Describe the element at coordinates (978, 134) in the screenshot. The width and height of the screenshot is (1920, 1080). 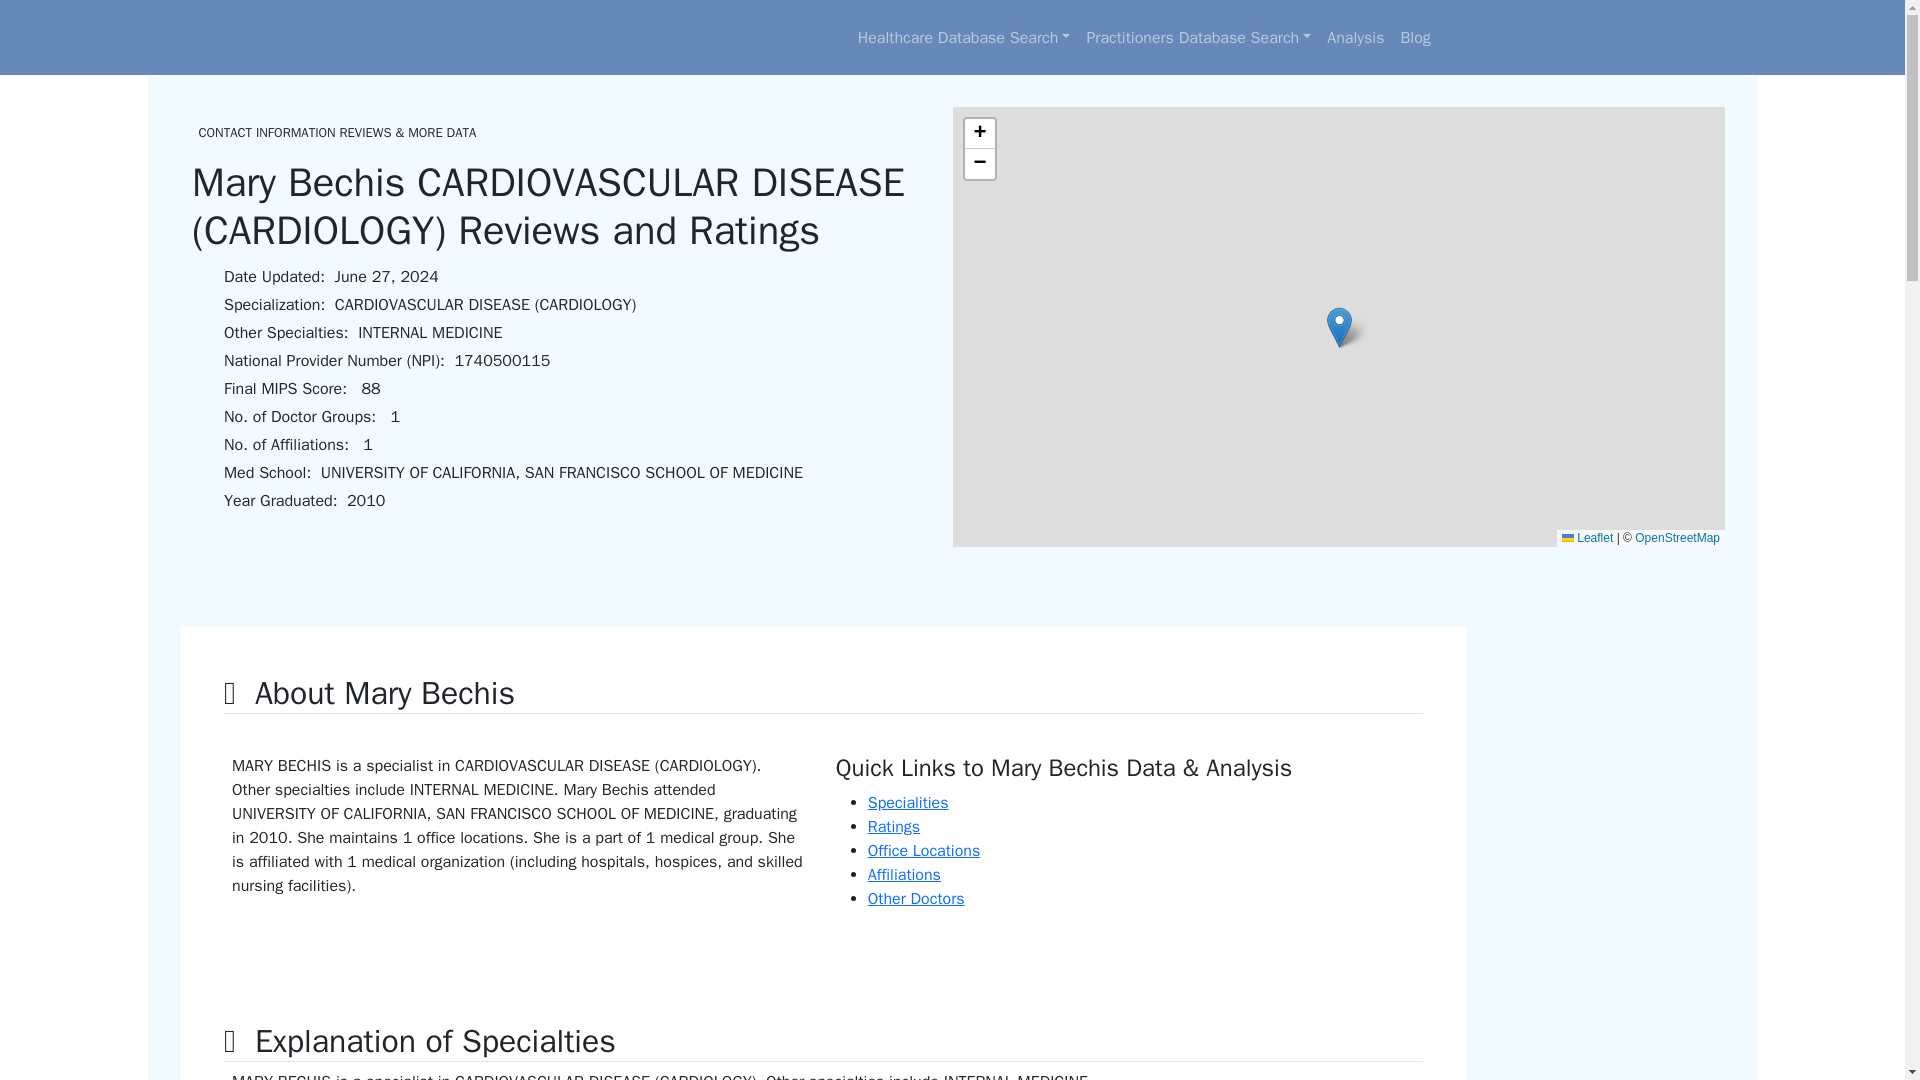
I see `Zoom in` at that location.